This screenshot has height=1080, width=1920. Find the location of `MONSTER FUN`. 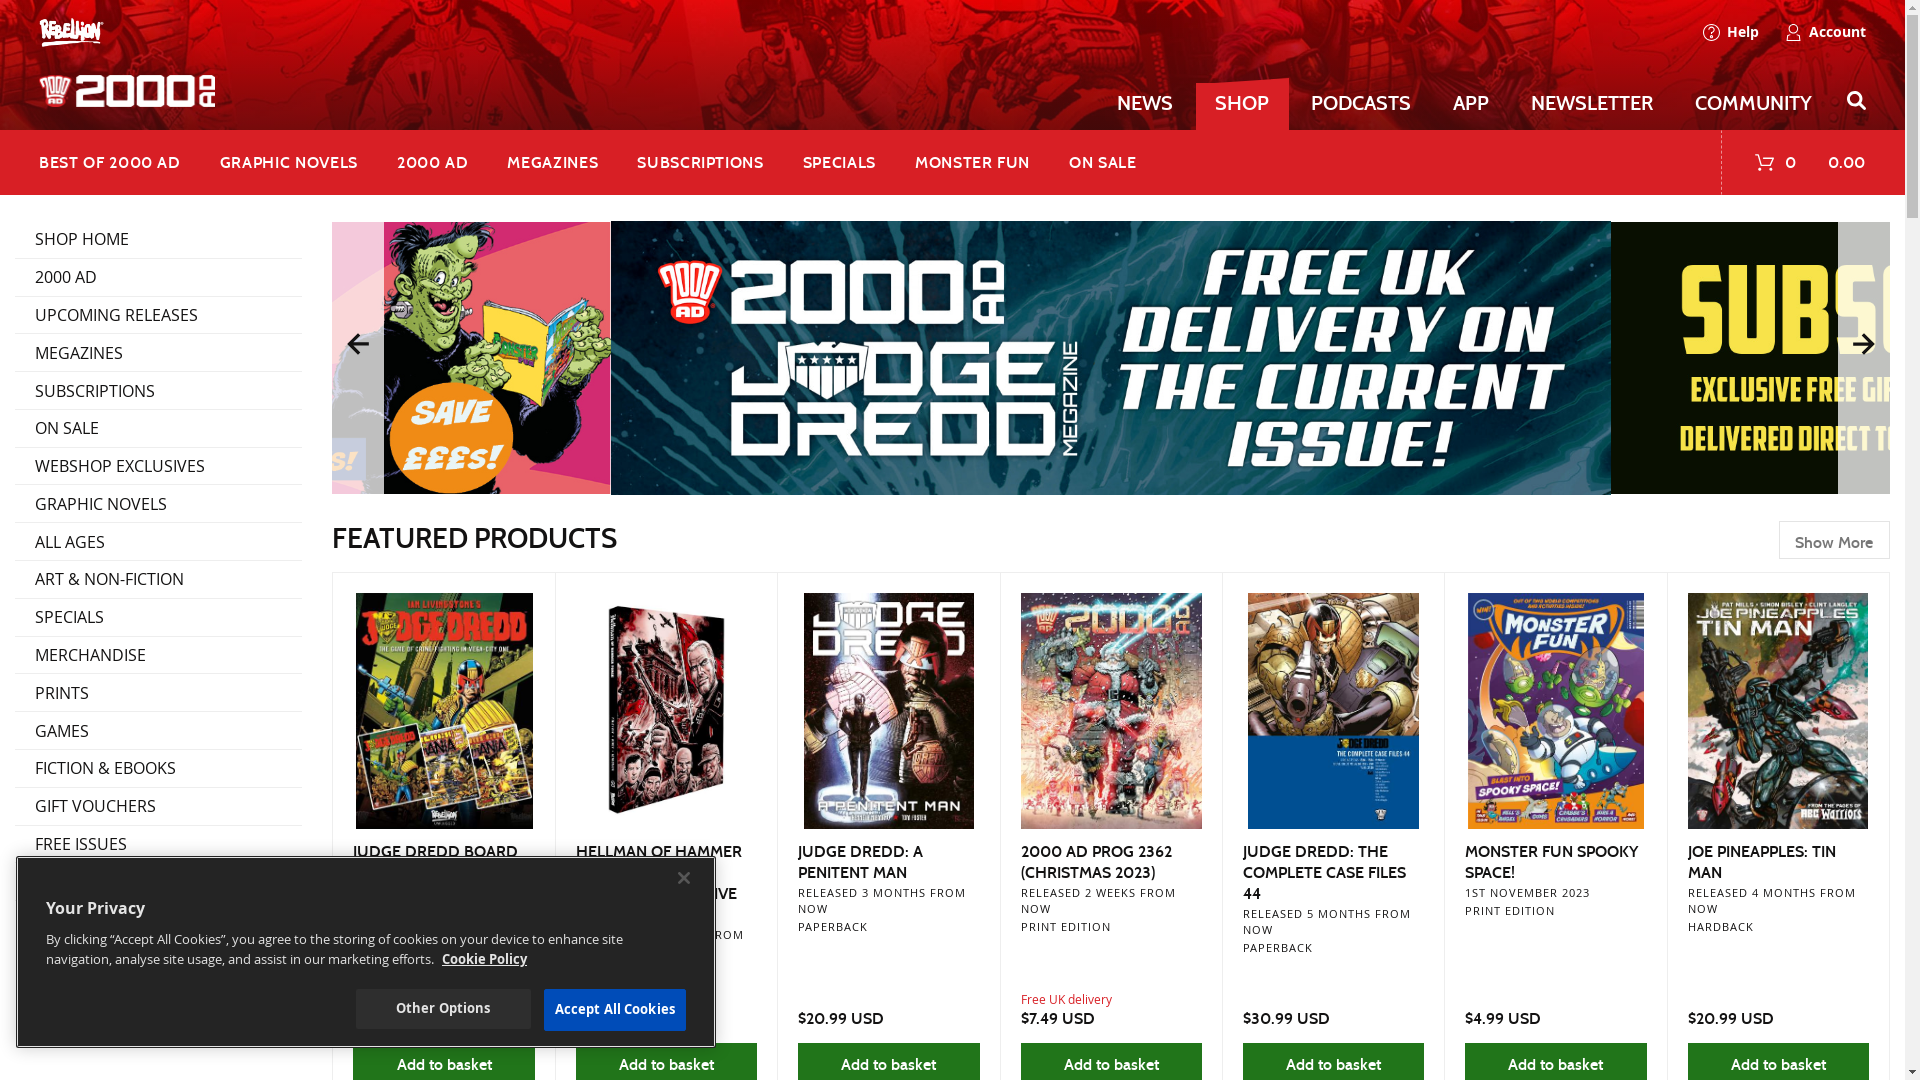

MONSTER FUN is located at coordinates (972, 162).